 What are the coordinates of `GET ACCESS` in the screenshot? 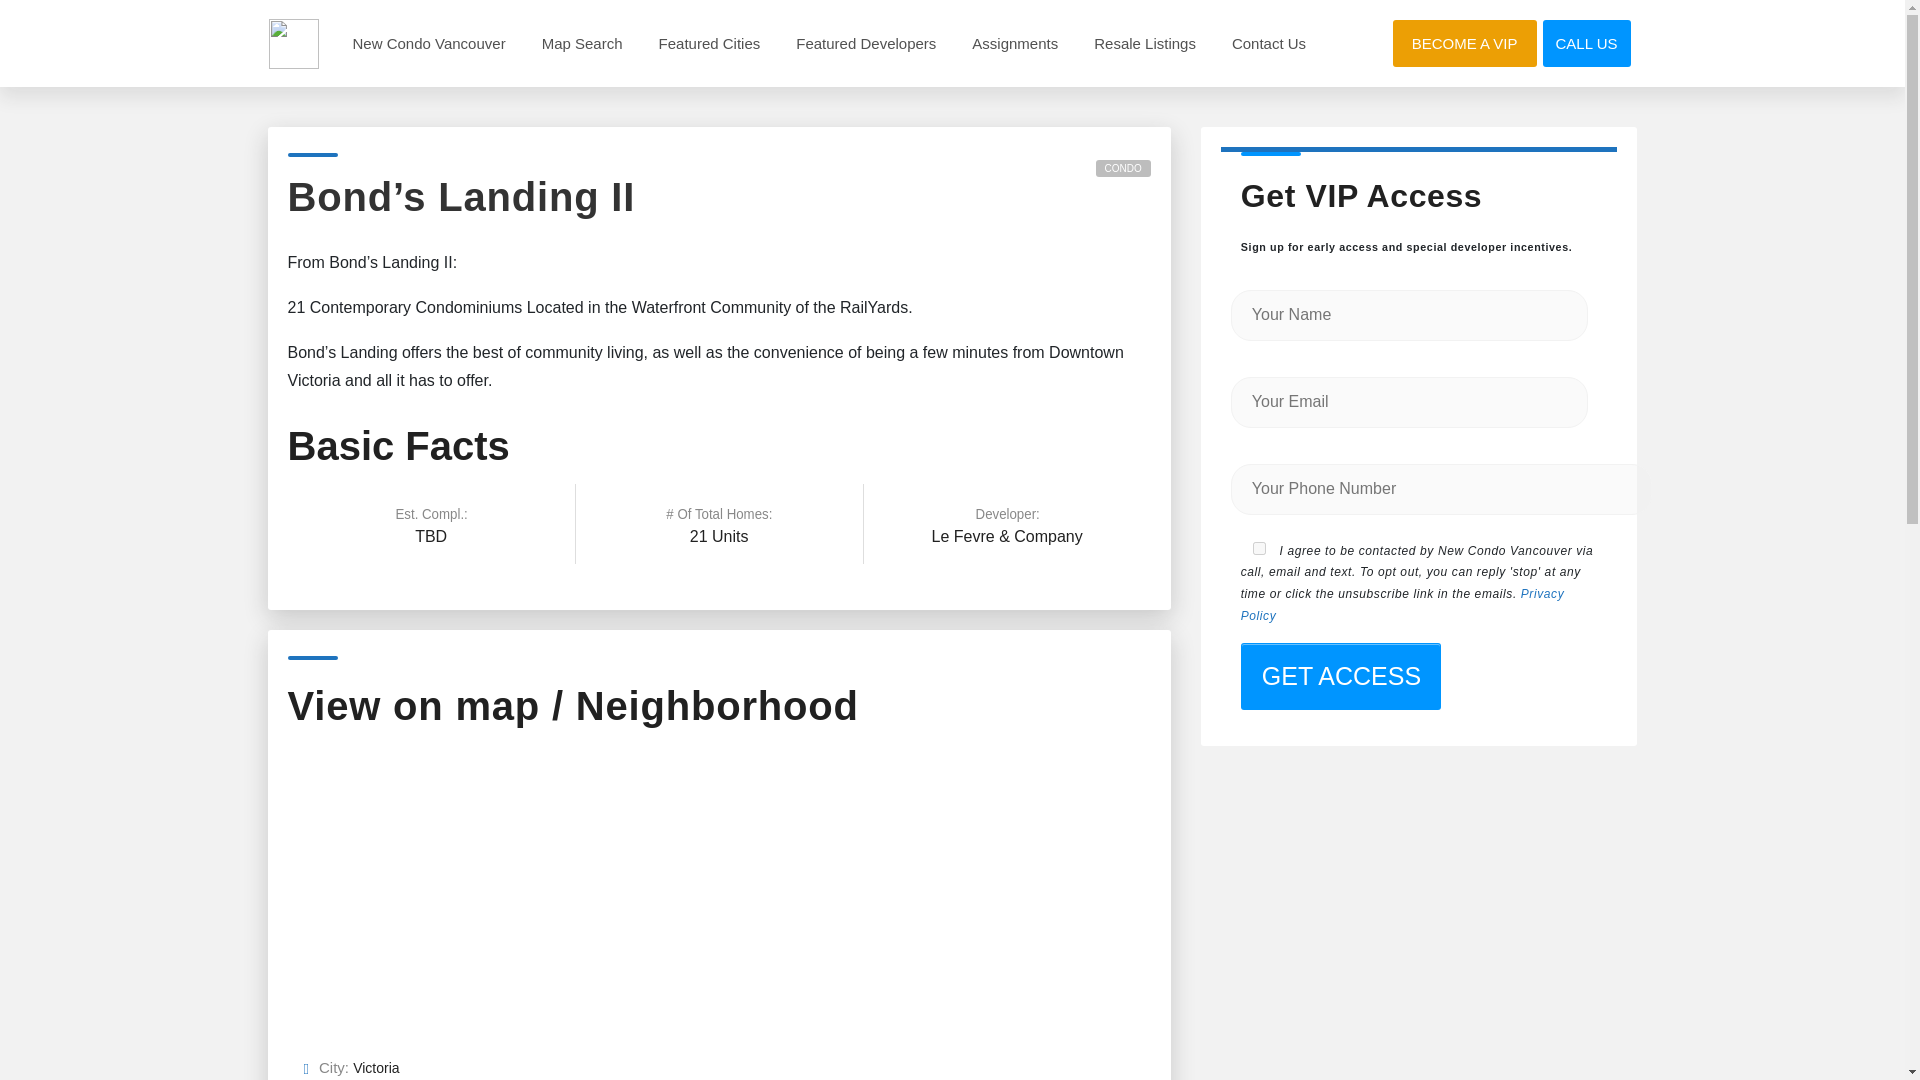 It's located at (1340, 676).